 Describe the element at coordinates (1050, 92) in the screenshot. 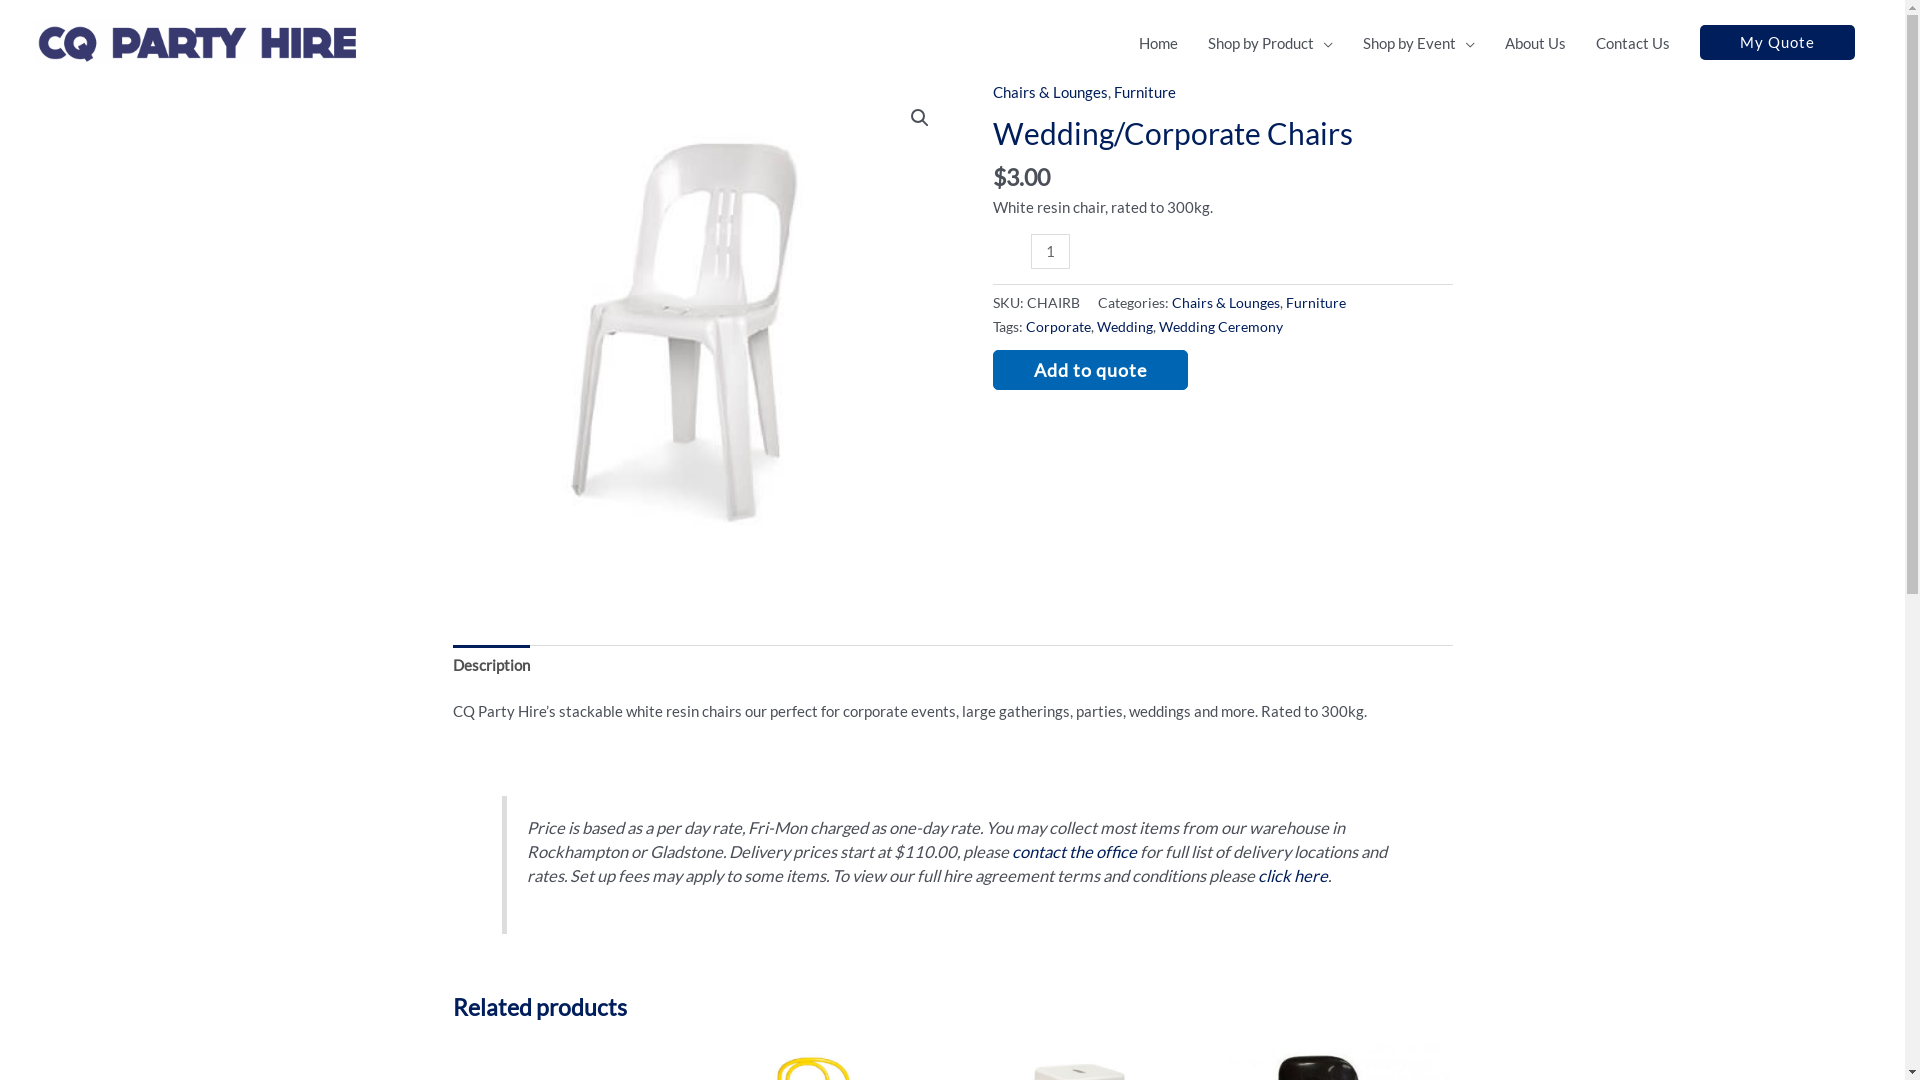

I see `Chairs & Lounges` at that location.